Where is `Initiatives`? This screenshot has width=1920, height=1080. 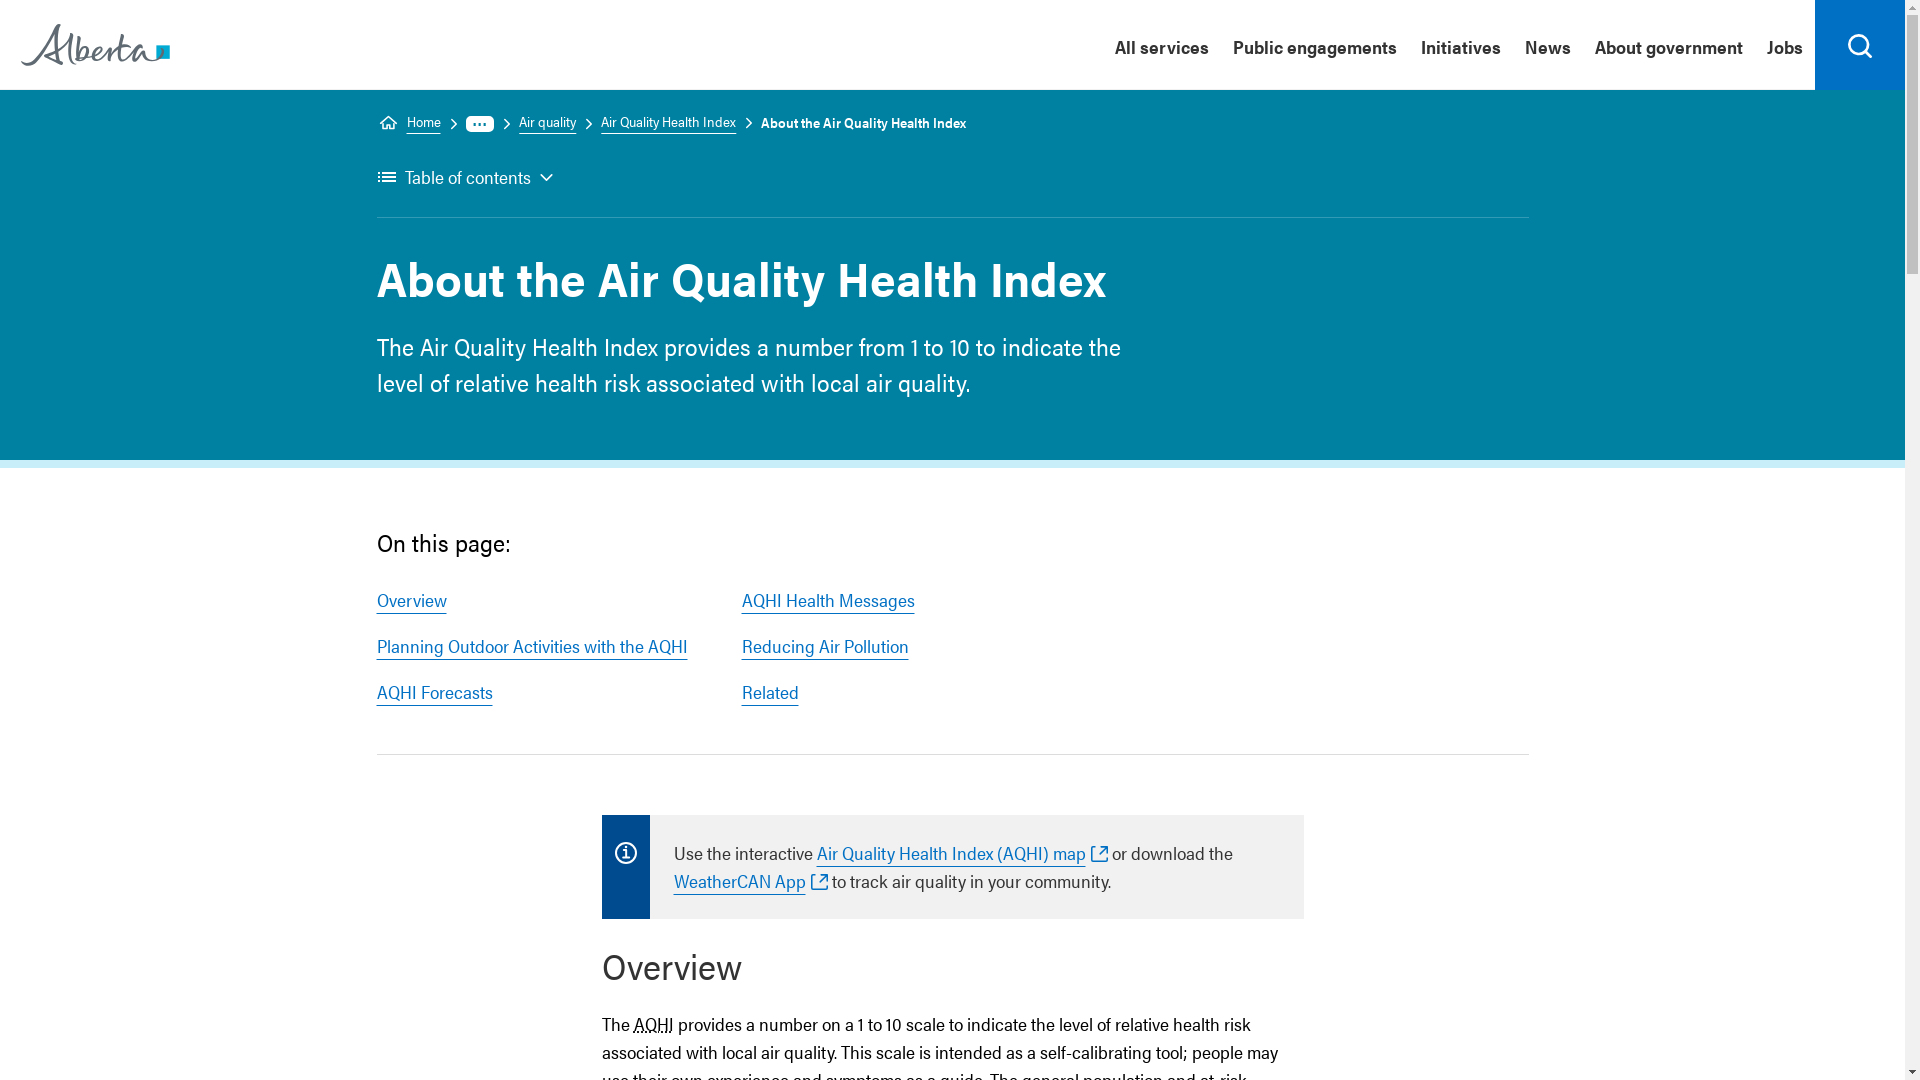
Initiatives is located at coordinates (1461, 45).